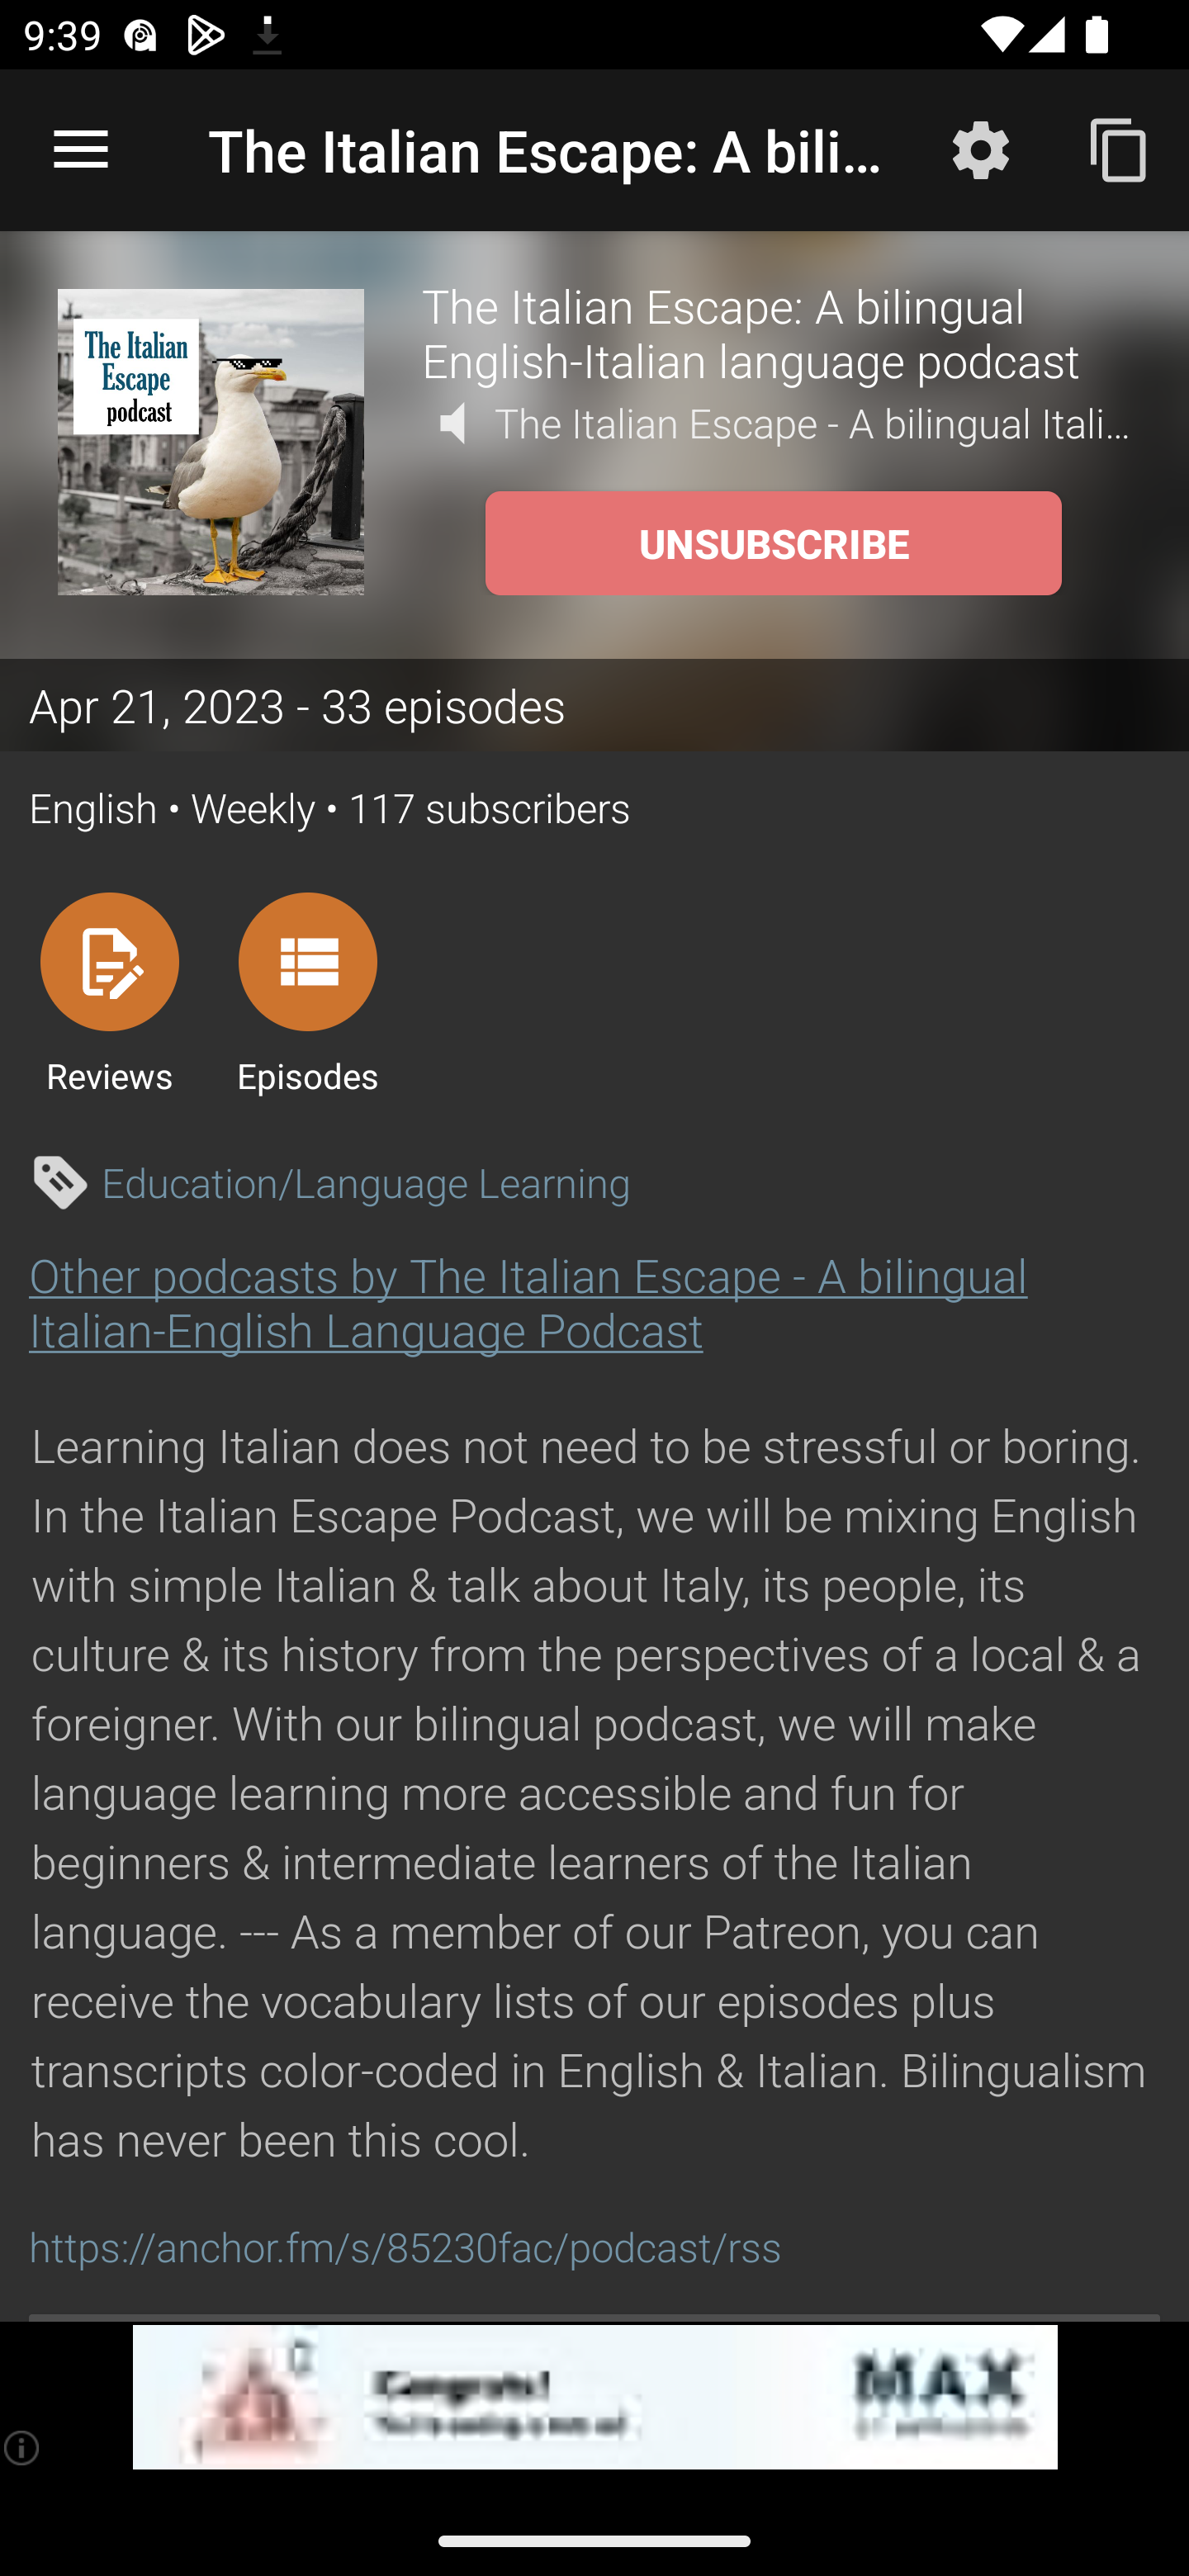 The width and height of the screenshot is (1189, 2576). I want to click on Copy feed url to clipboard, so click(1120, 149).